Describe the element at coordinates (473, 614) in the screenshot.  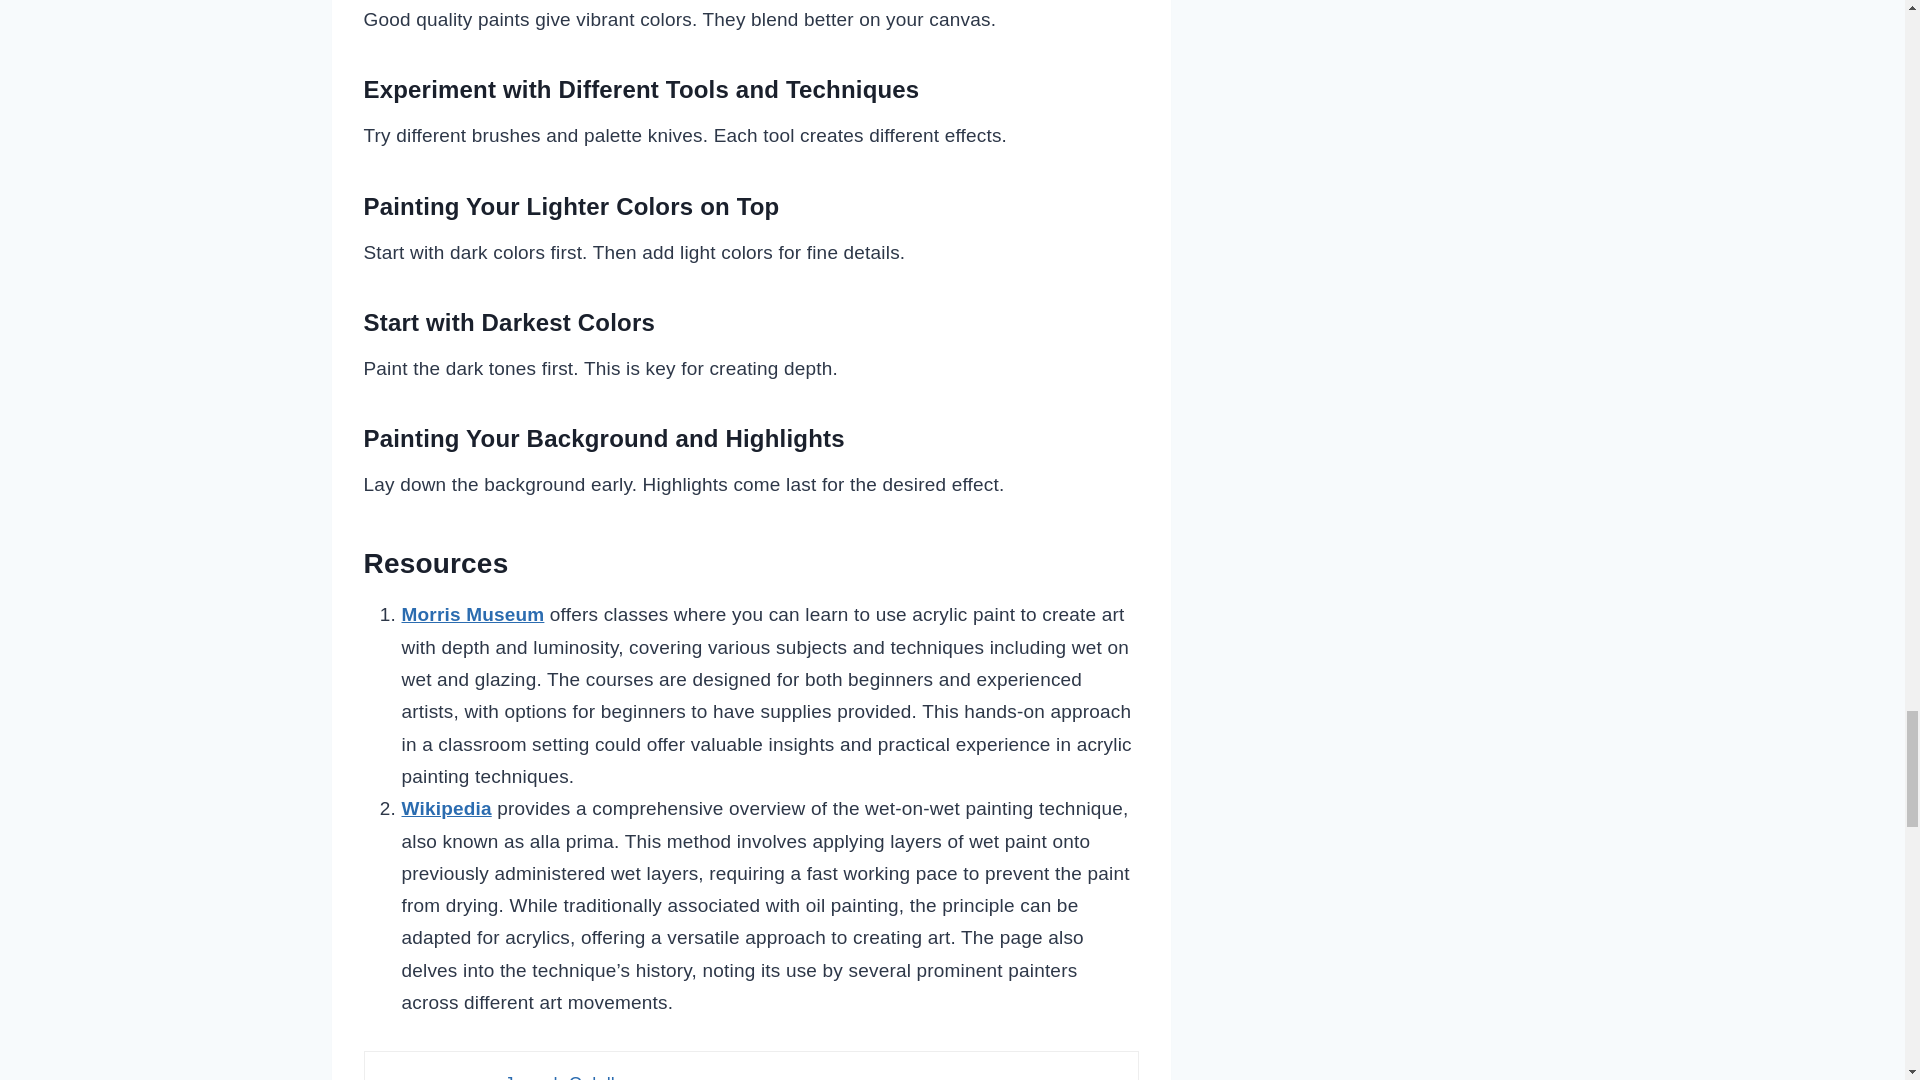
I see `Morris Museum` at that location.